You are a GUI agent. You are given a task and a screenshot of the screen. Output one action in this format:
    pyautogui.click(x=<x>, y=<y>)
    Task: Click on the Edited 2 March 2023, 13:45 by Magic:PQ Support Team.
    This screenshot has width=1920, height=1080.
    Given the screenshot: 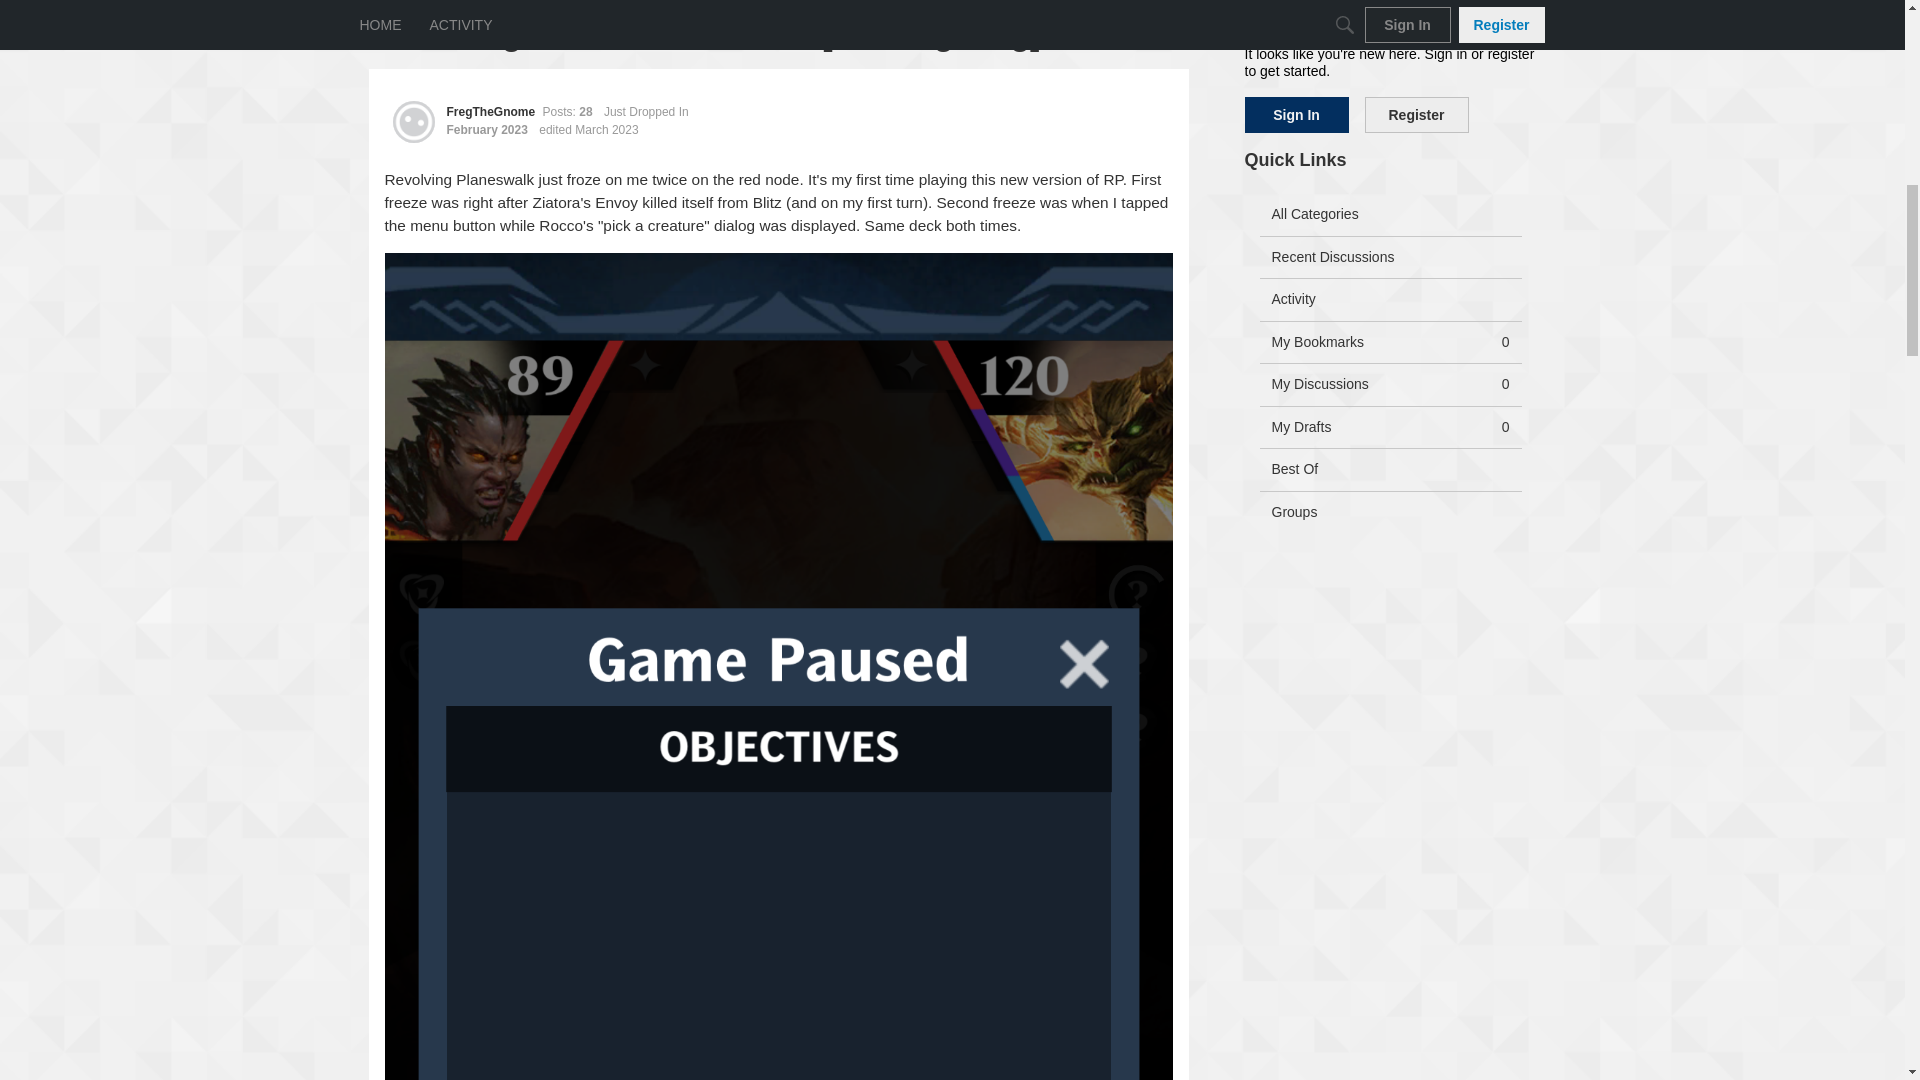 What is the action you would take?
    pyautogui.click(x=486, y=130)
    